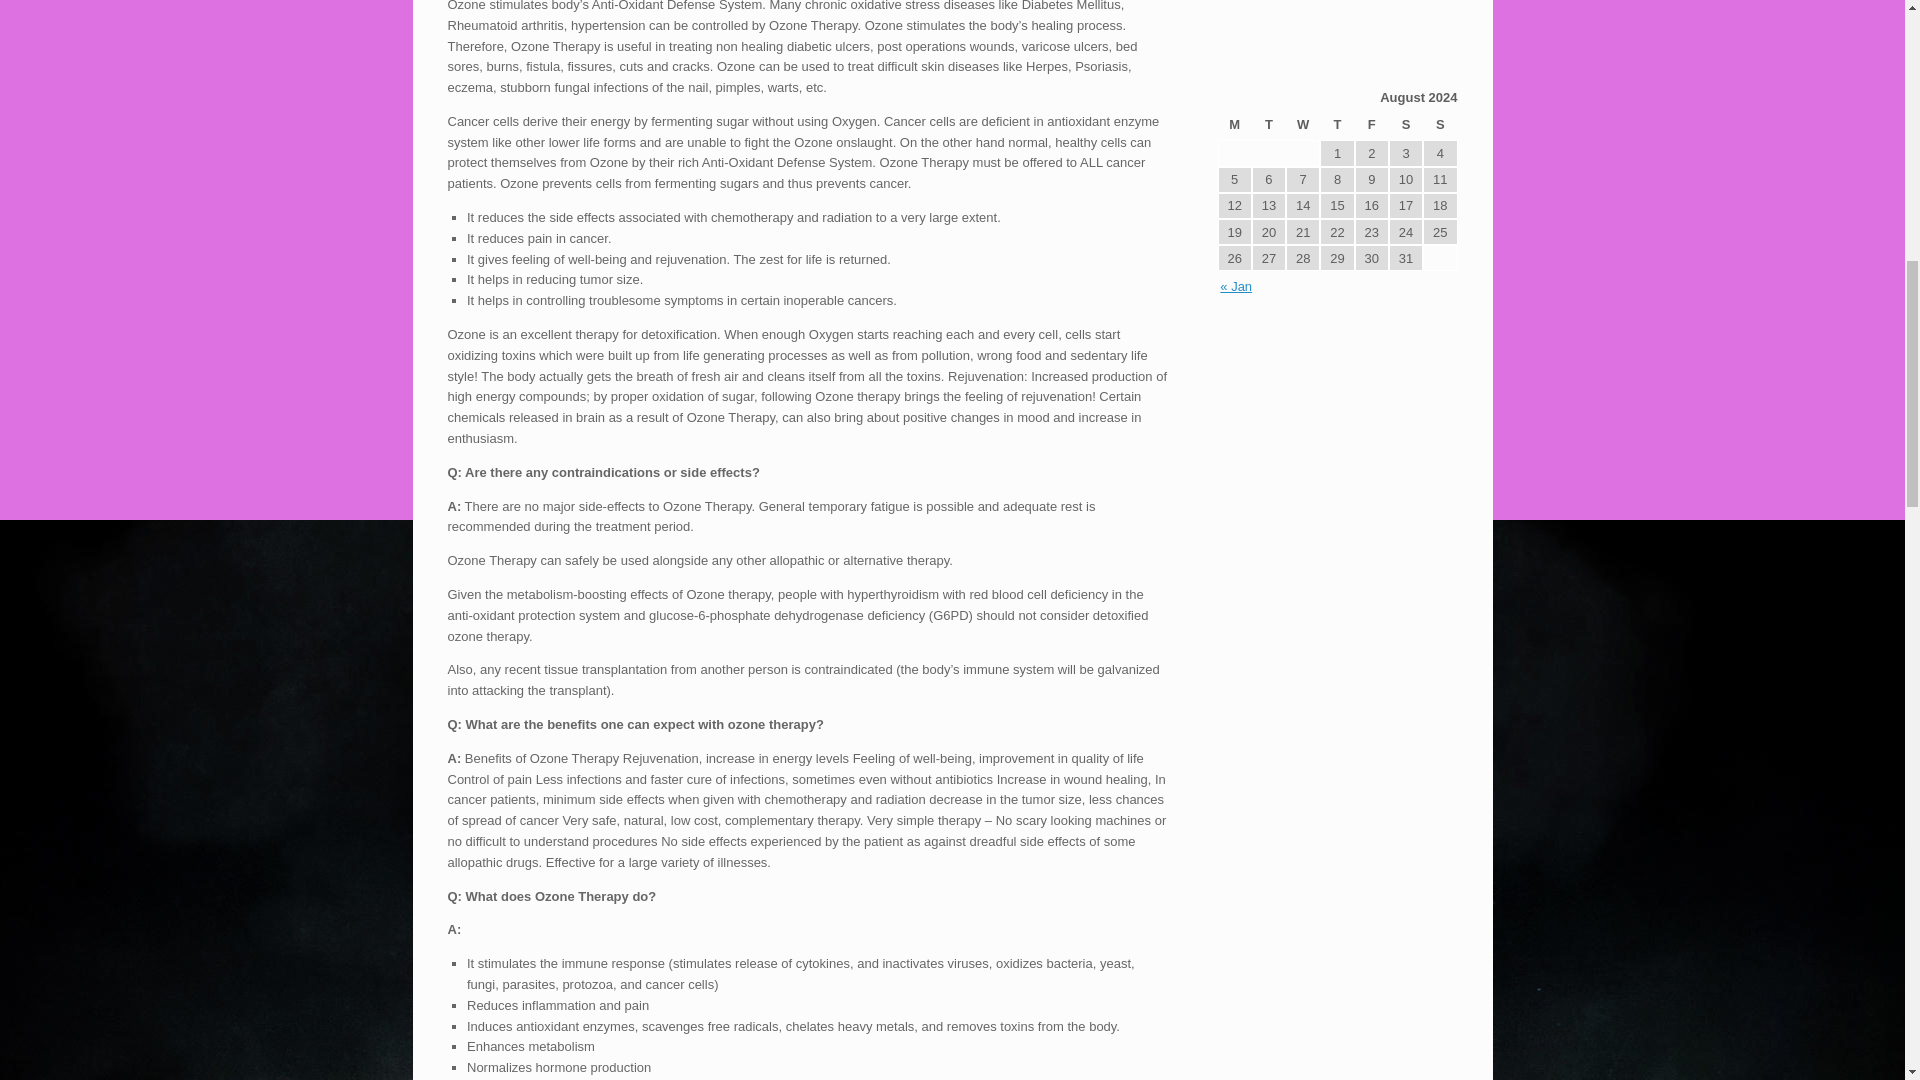 Image resolution: width=1920 pixels, height=1080 pixels. I want to click on Monday, so click(1234, 127).